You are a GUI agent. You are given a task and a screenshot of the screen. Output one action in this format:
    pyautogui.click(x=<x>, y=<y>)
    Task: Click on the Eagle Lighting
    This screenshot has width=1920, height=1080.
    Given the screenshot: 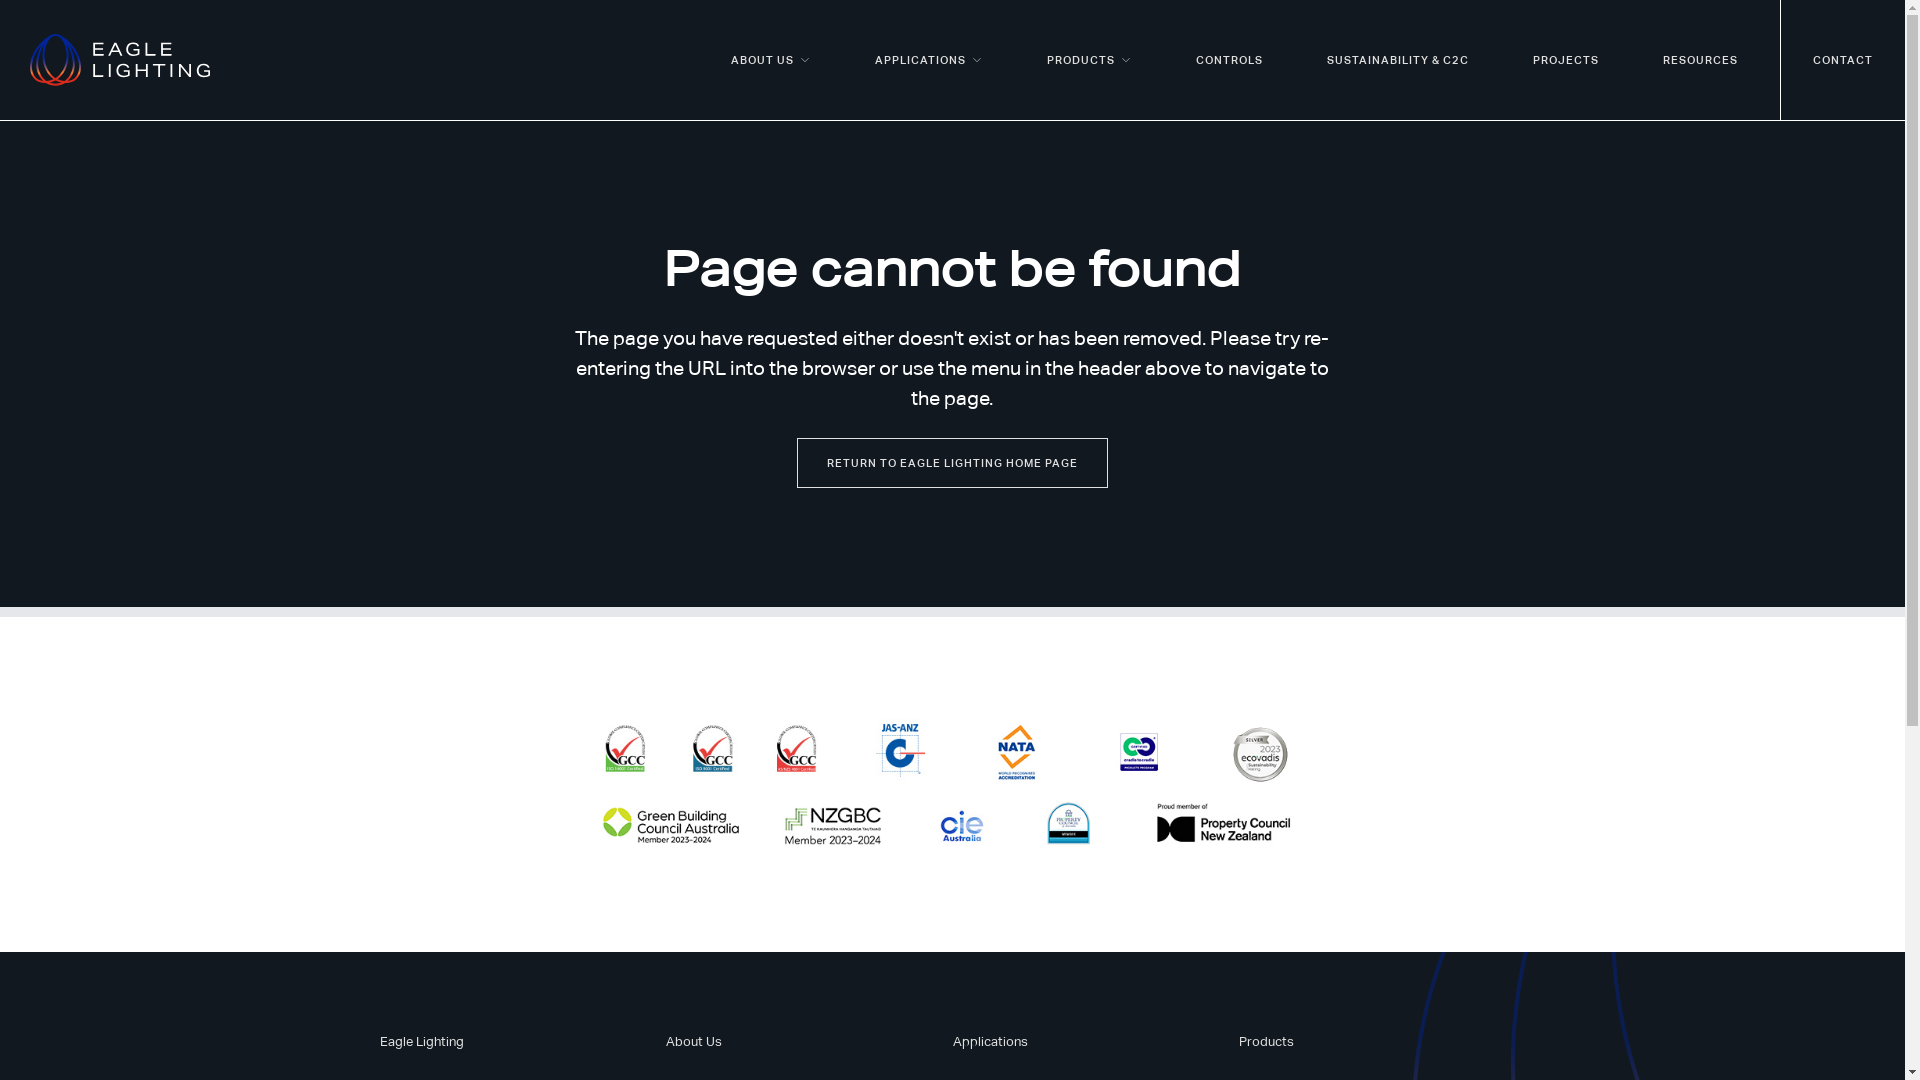 What is the action you would take?
    pyautogui.click(x=422, y=1042)
    